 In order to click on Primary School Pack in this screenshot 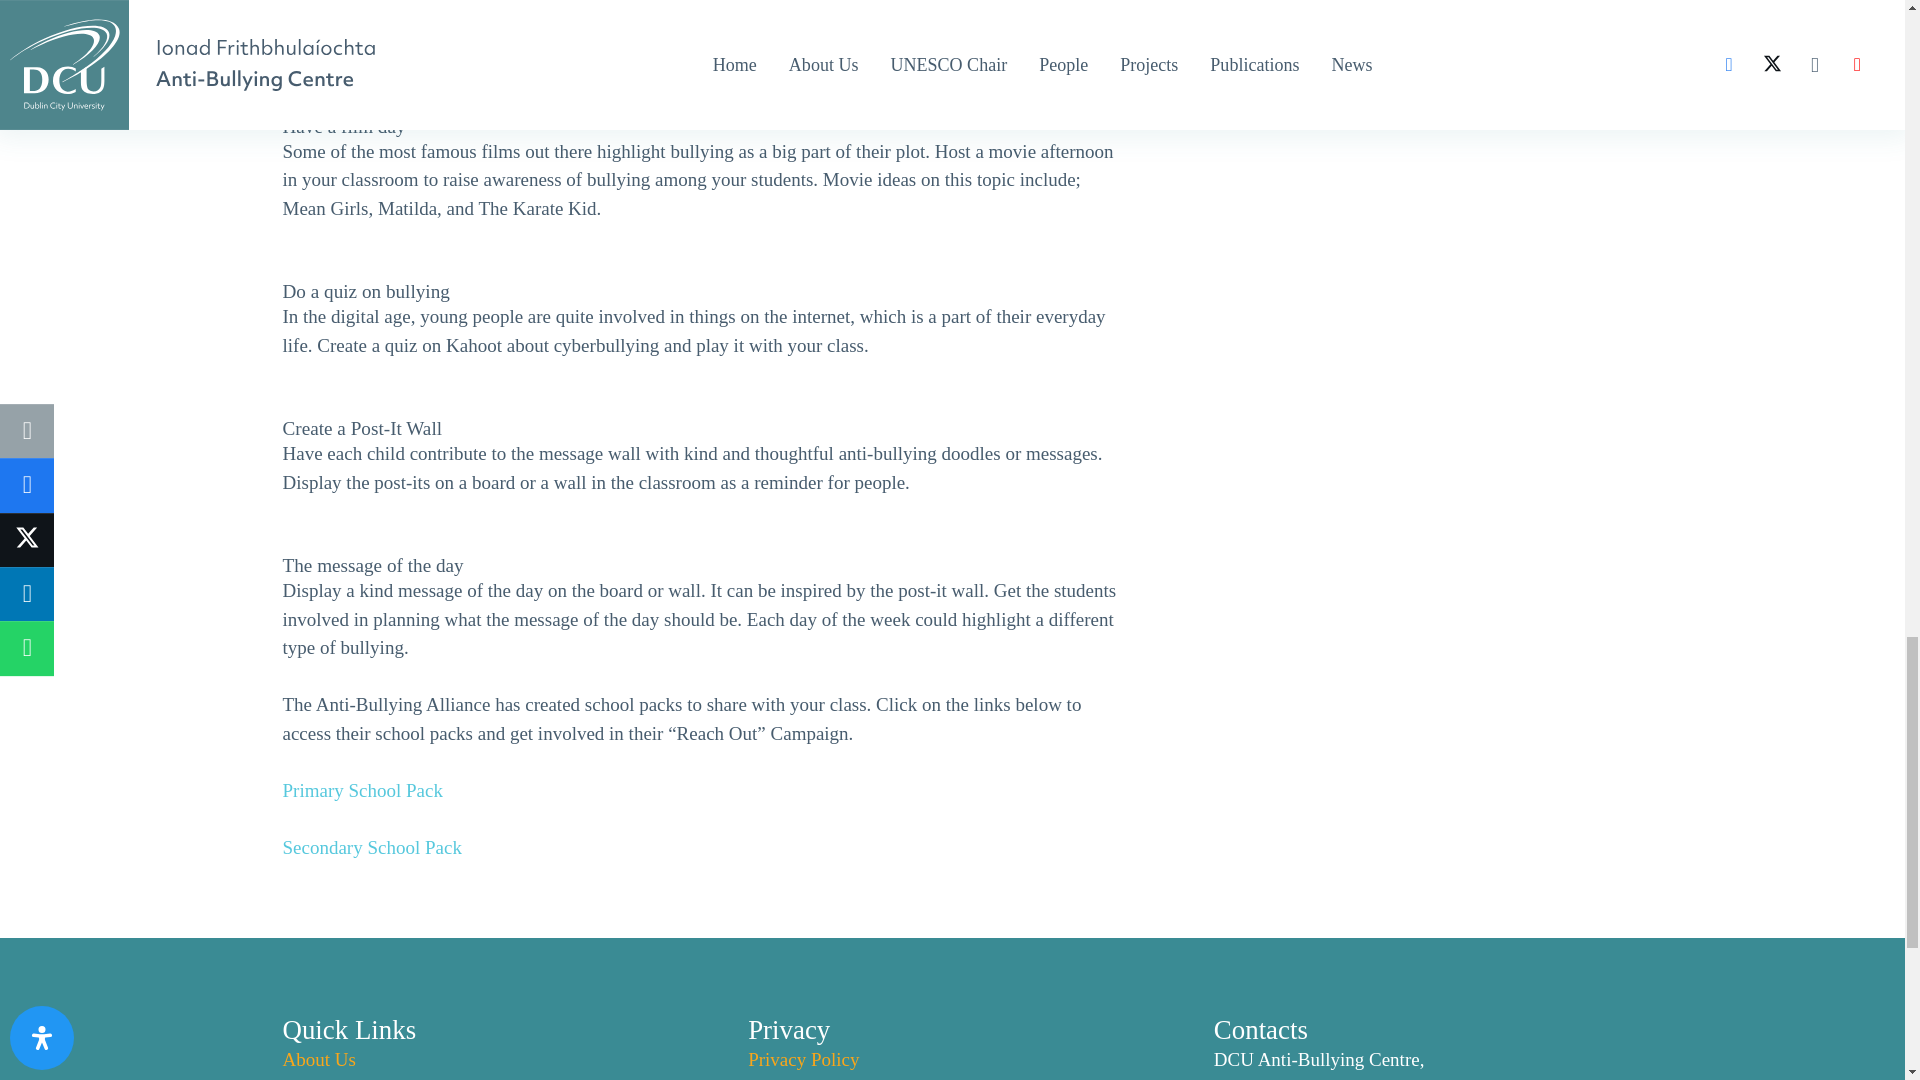, I will do `click(362, 790)`.